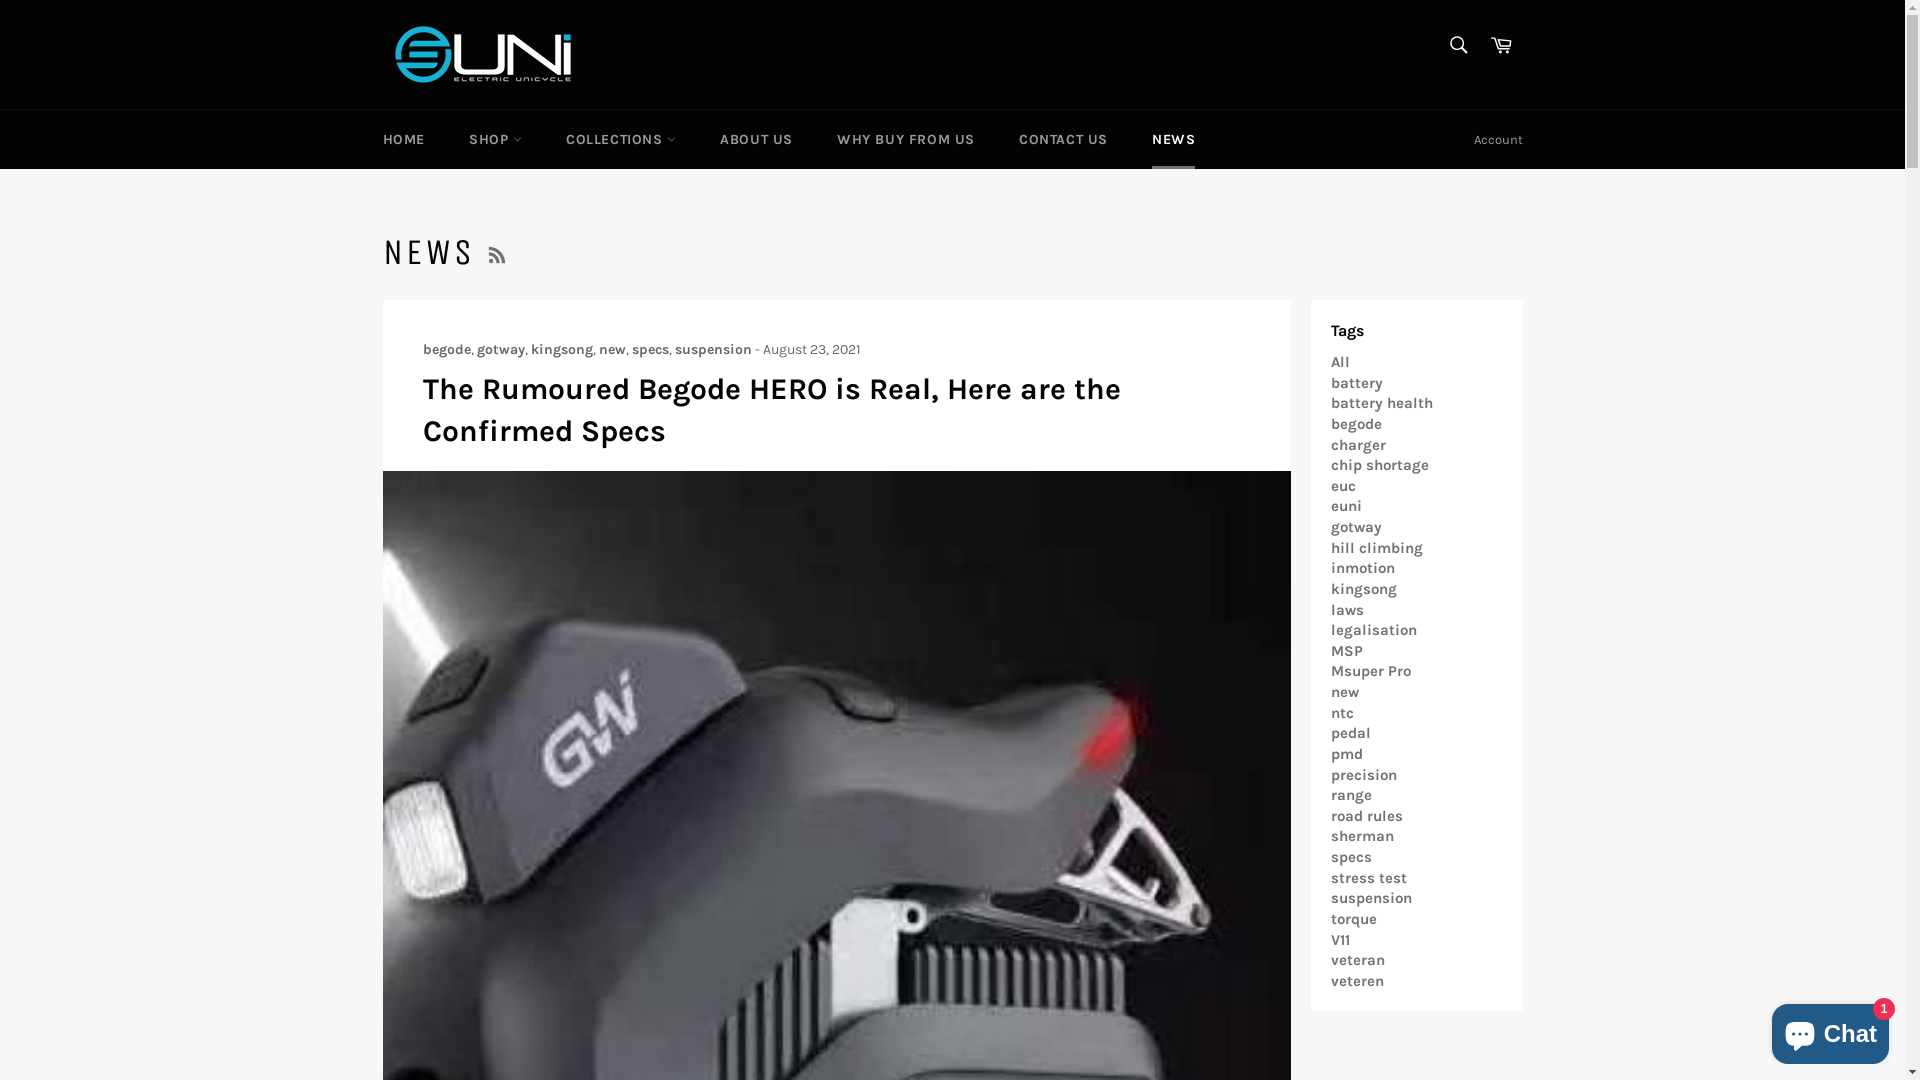 This screenshot has width=1920, height=1080. Describe the element at coordinates (1346, 651) in the screenshot. I see `MSP` at that location.